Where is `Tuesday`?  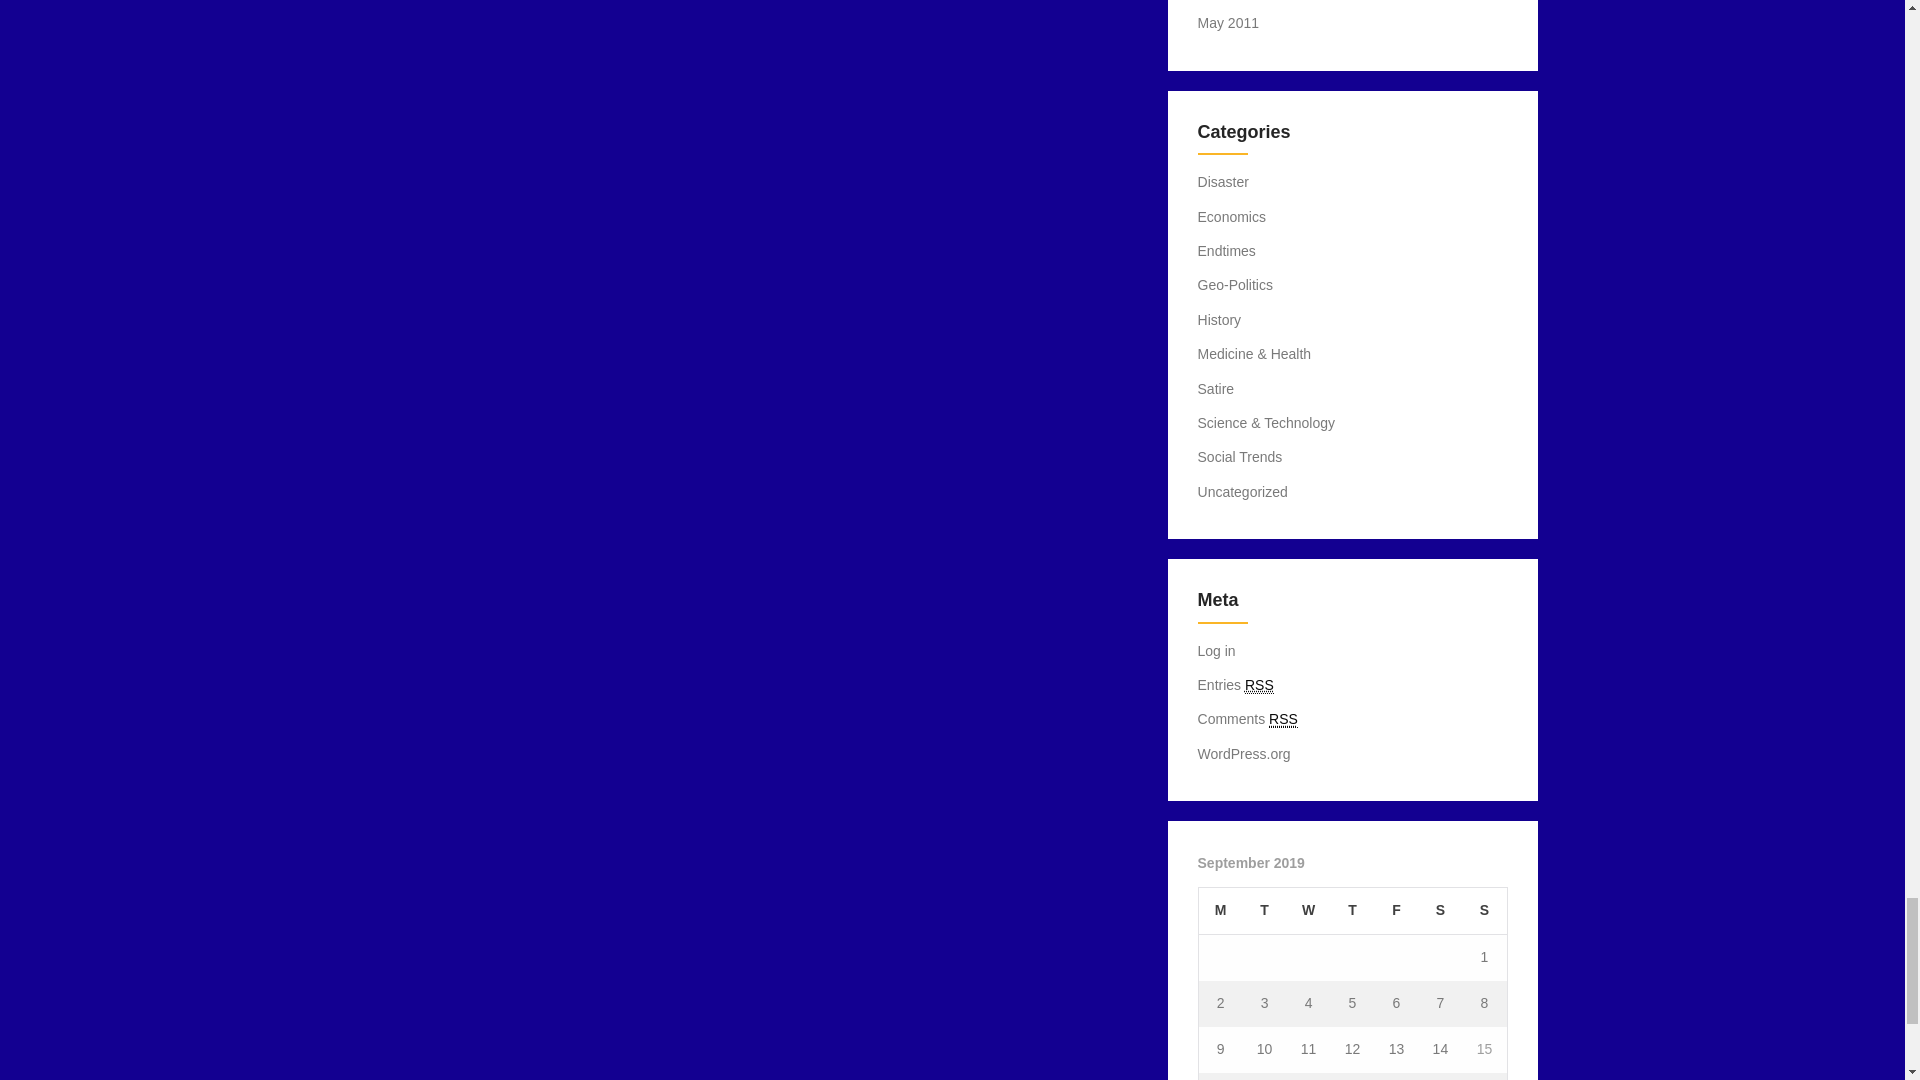 Tuesday is located at coordinates (1264, 911).